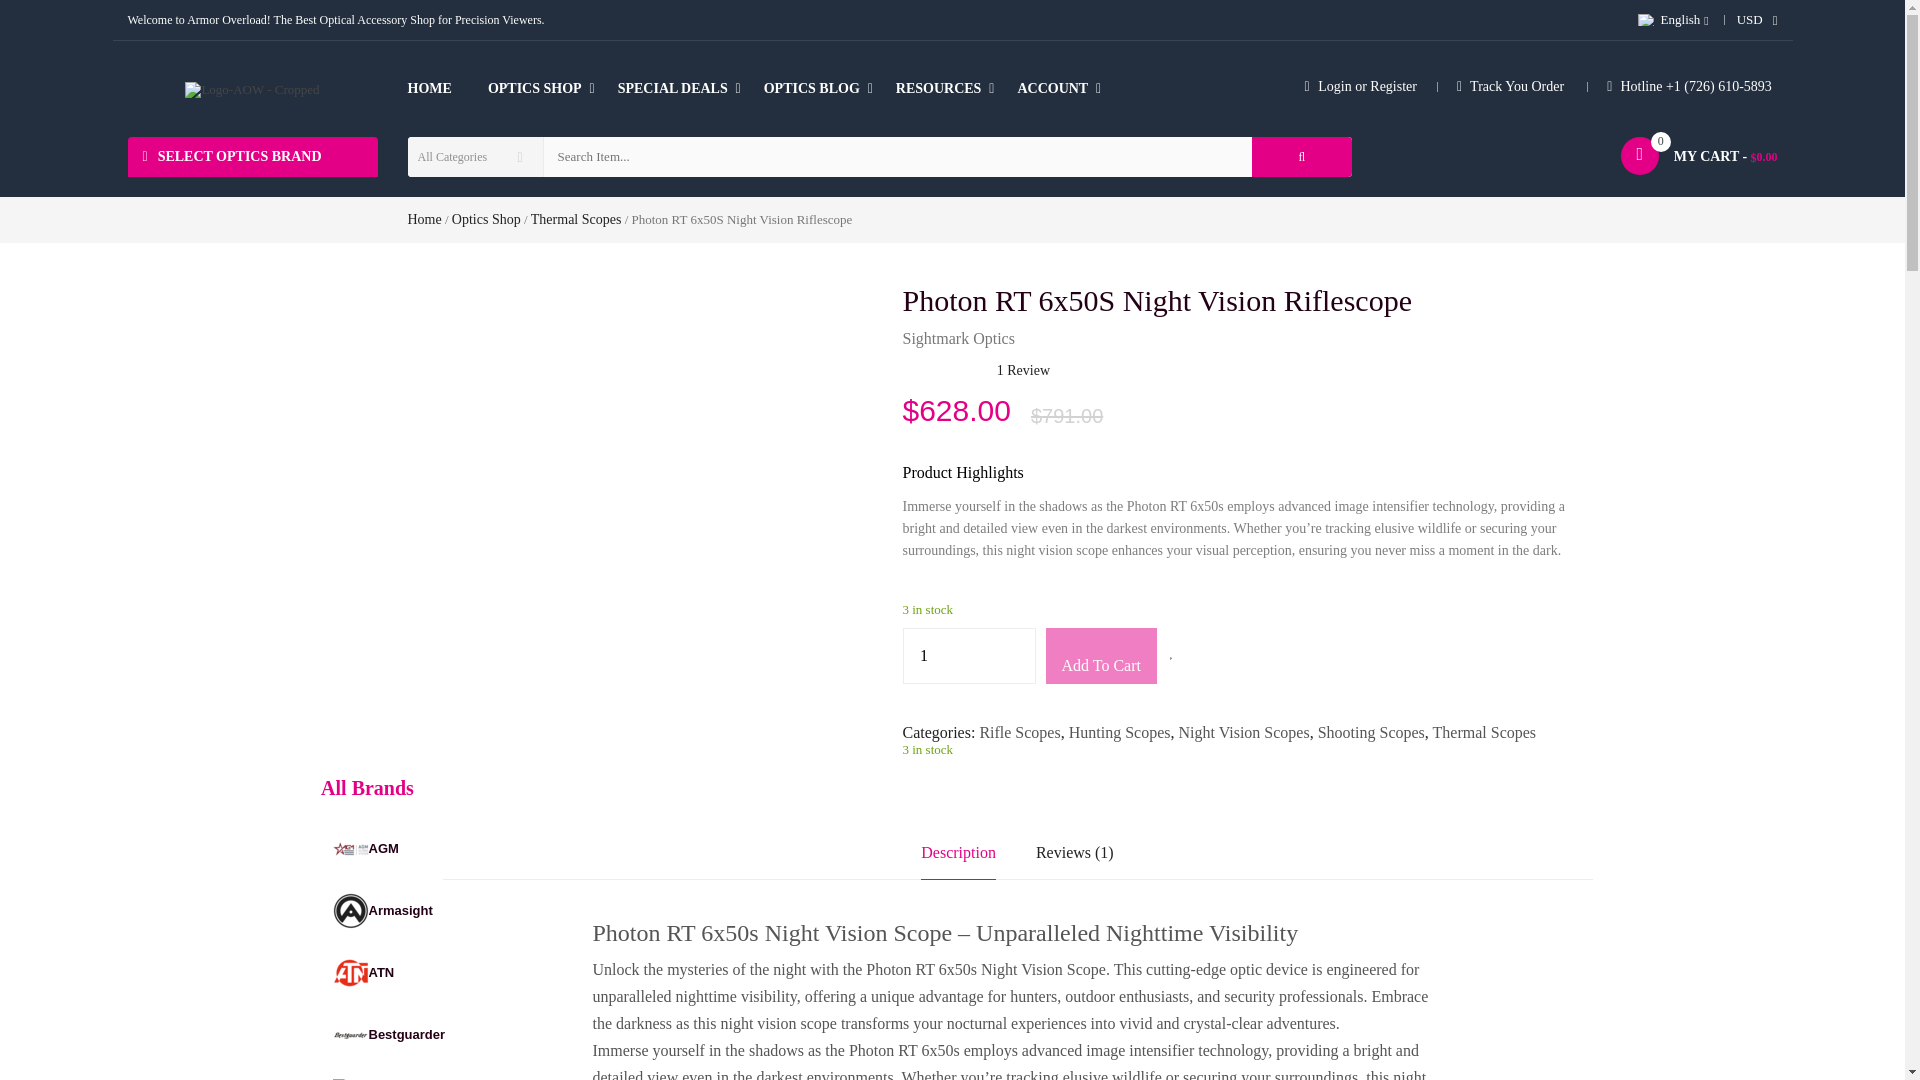 The width and height of the screenshot is (1920, 1080). What do you see at coordinates (1750, 20) in the screenshot?
I see `USD` at bounding box center [1750, 20].